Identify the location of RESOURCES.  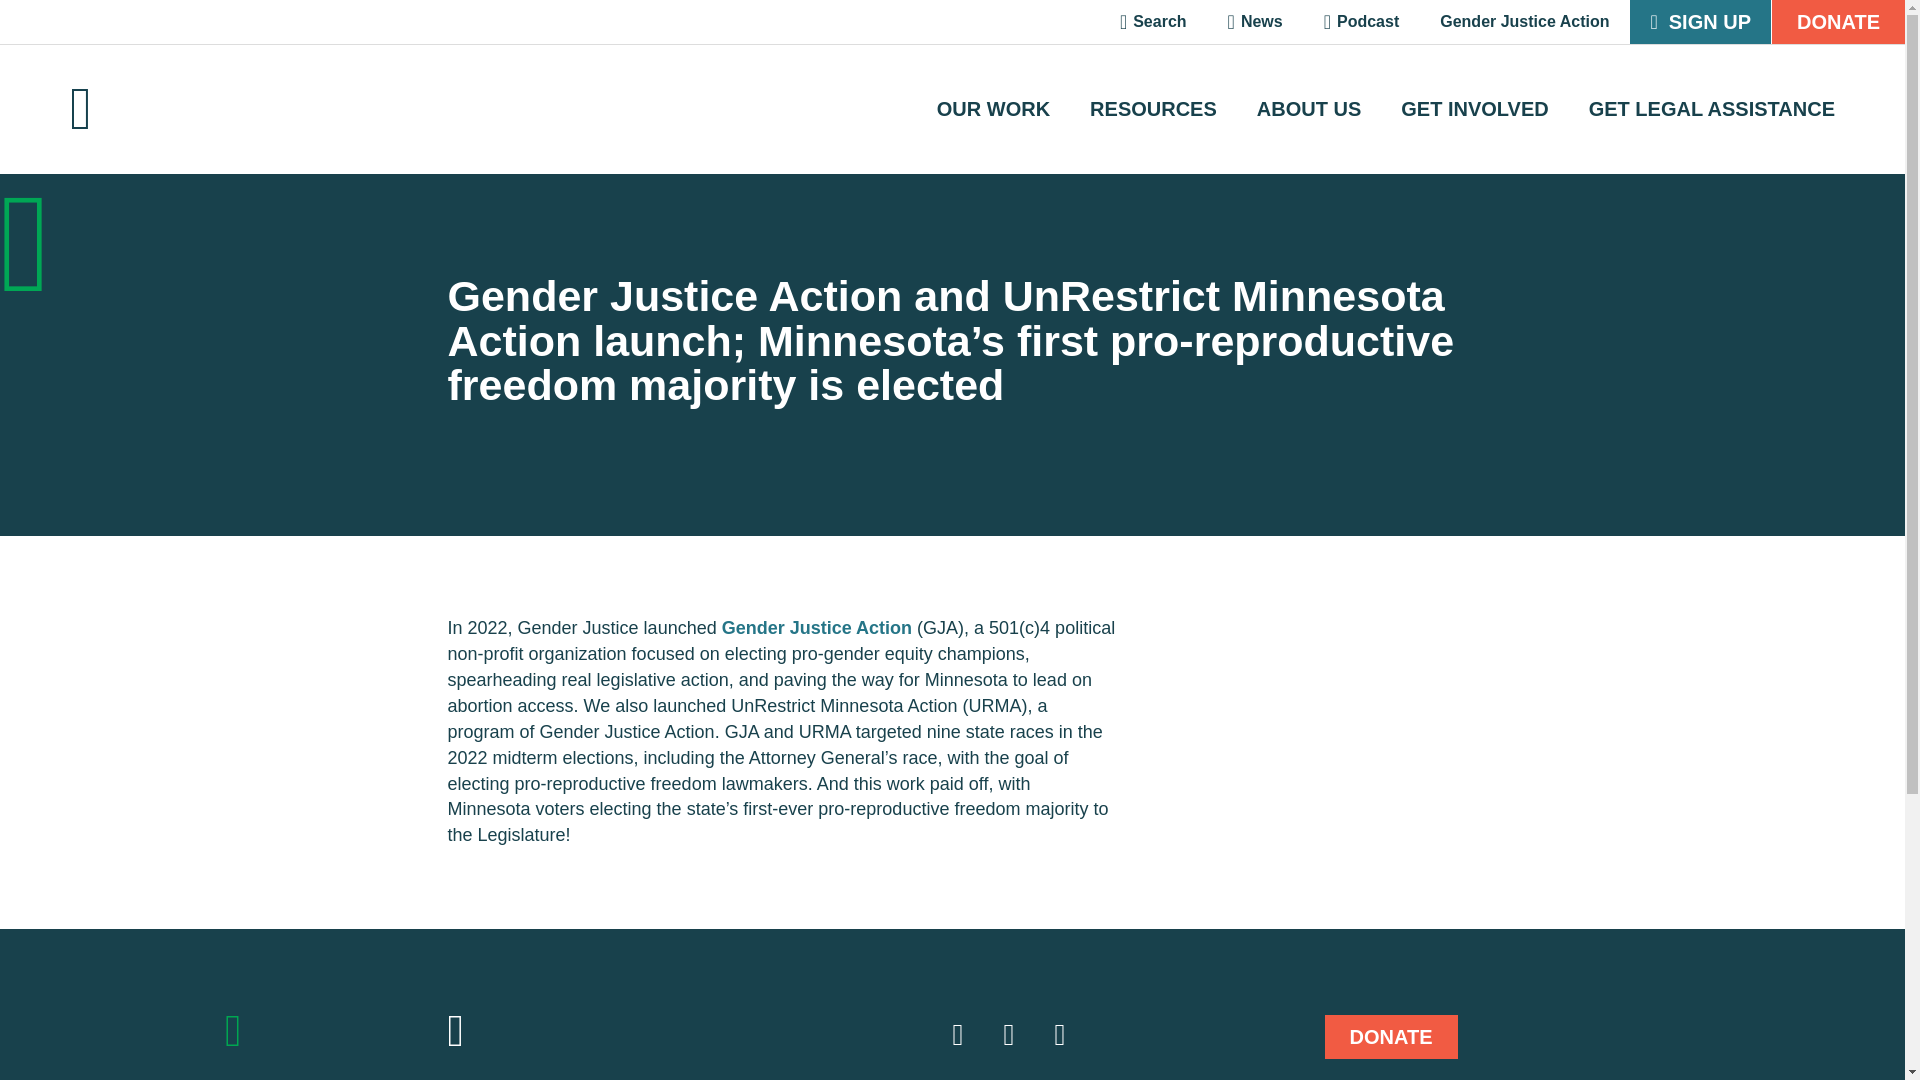
(1154, 108).